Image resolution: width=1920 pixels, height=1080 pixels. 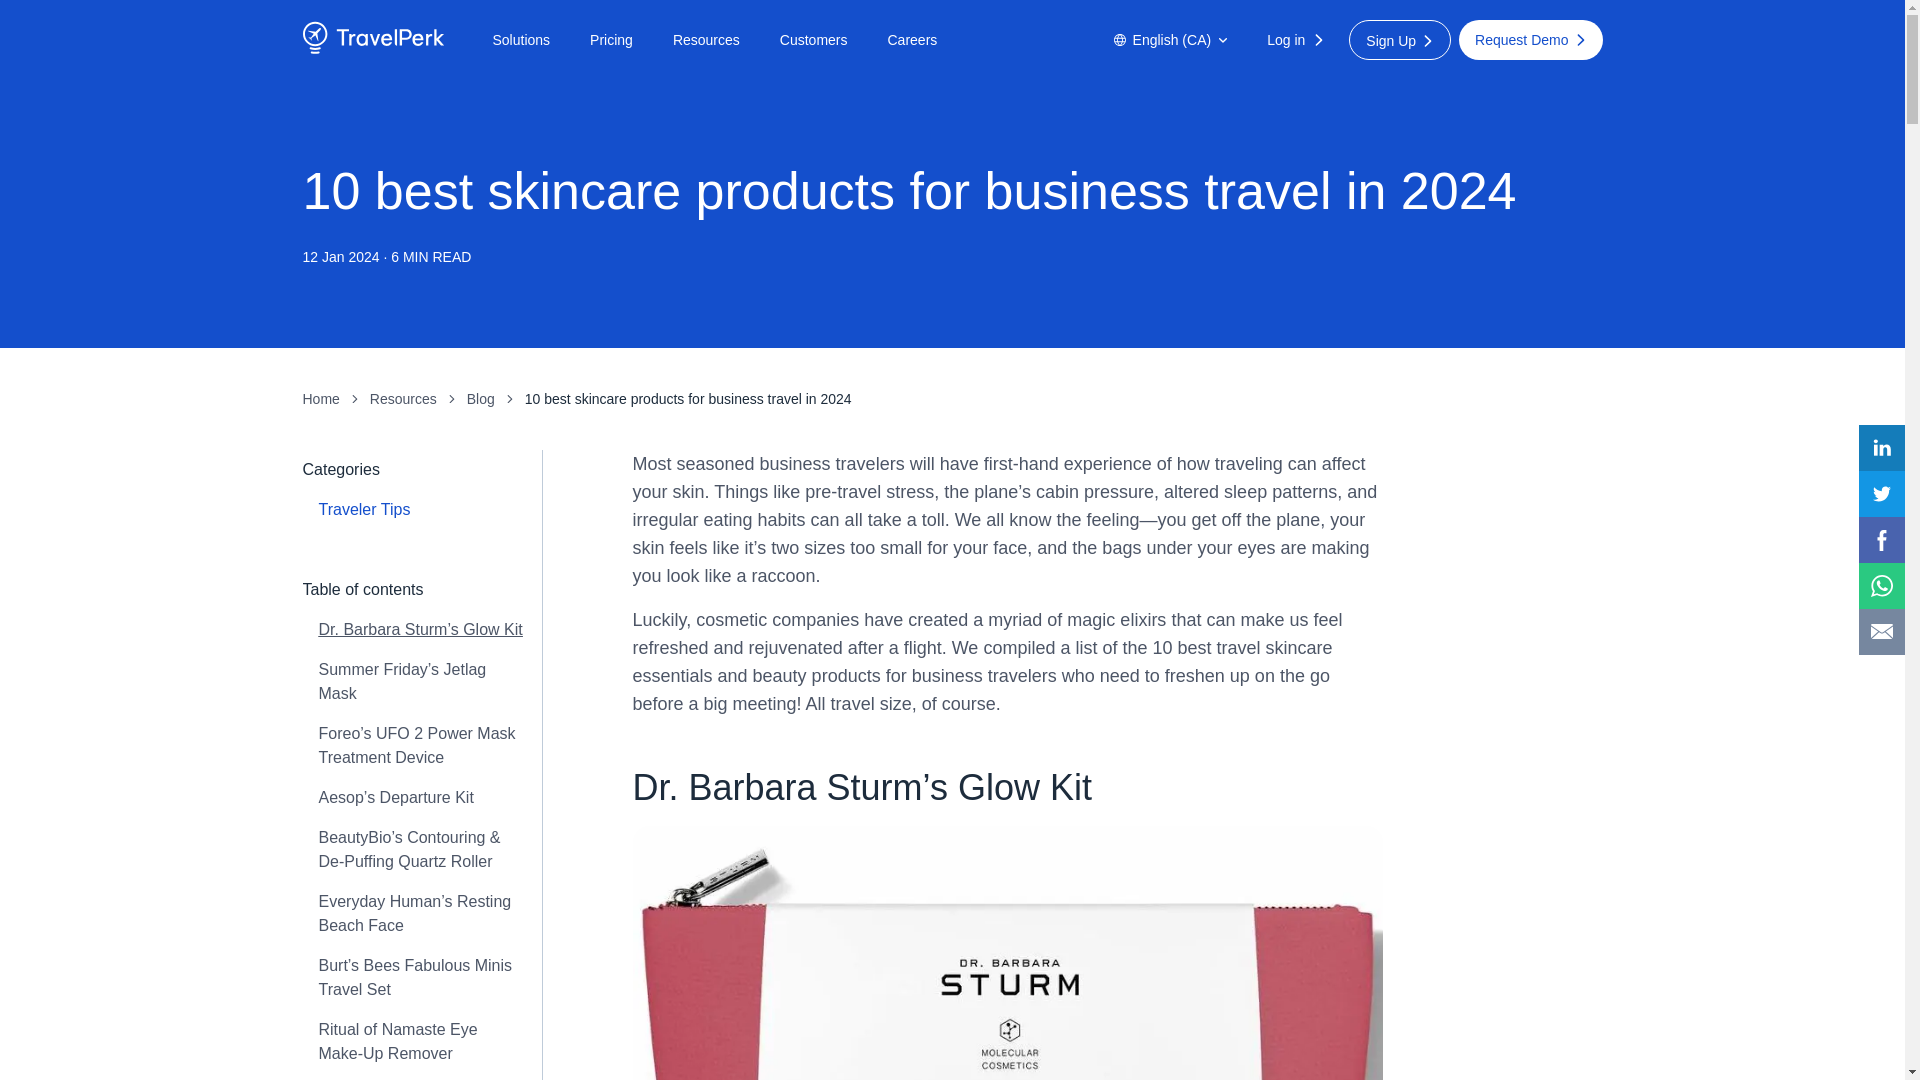 What do you see at coordinates (372, 38) in the screenshot?
I see `TravelPerk Logo` at bounding box center [372, 38].